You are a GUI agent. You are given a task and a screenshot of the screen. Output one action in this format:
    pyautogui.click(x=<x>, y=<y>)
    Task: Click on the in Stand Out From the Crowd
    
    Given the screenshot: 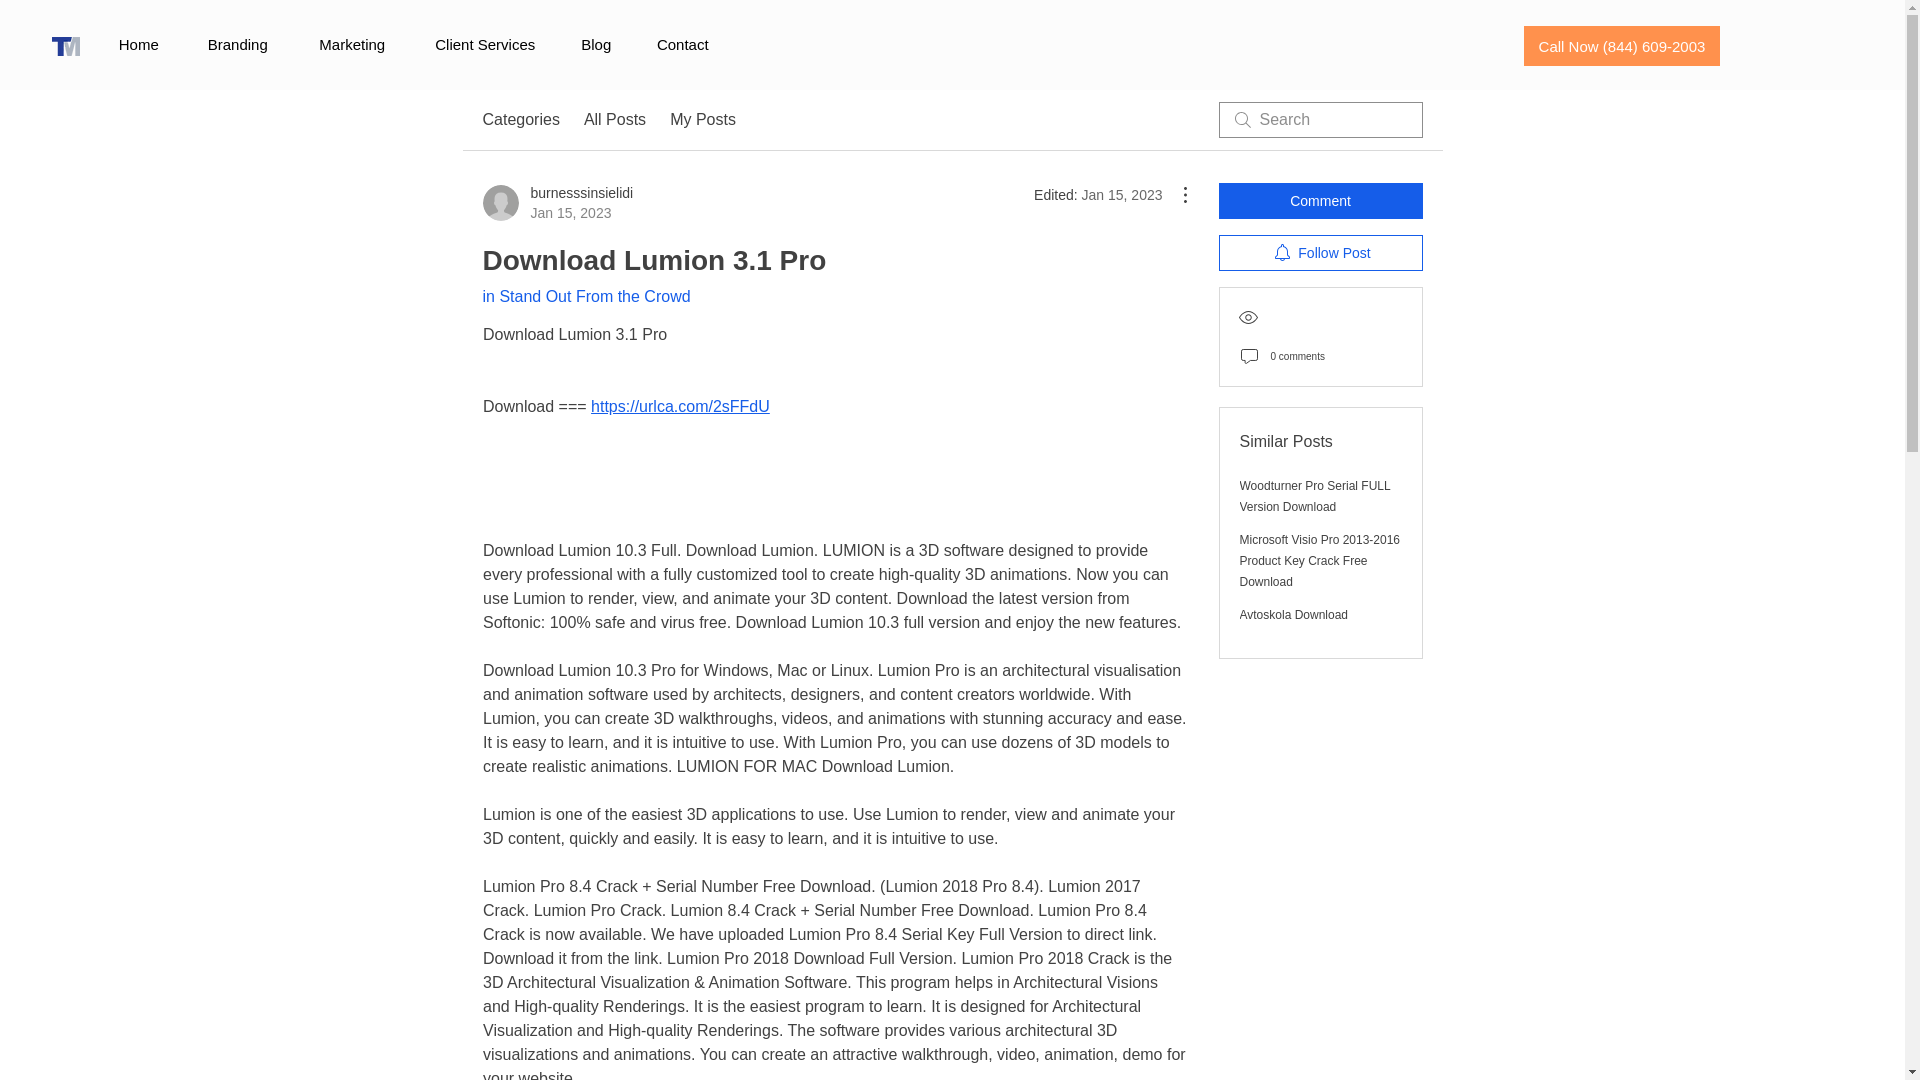 What is the action you would take?
    pyautogui.click(x=138, y=45)
    